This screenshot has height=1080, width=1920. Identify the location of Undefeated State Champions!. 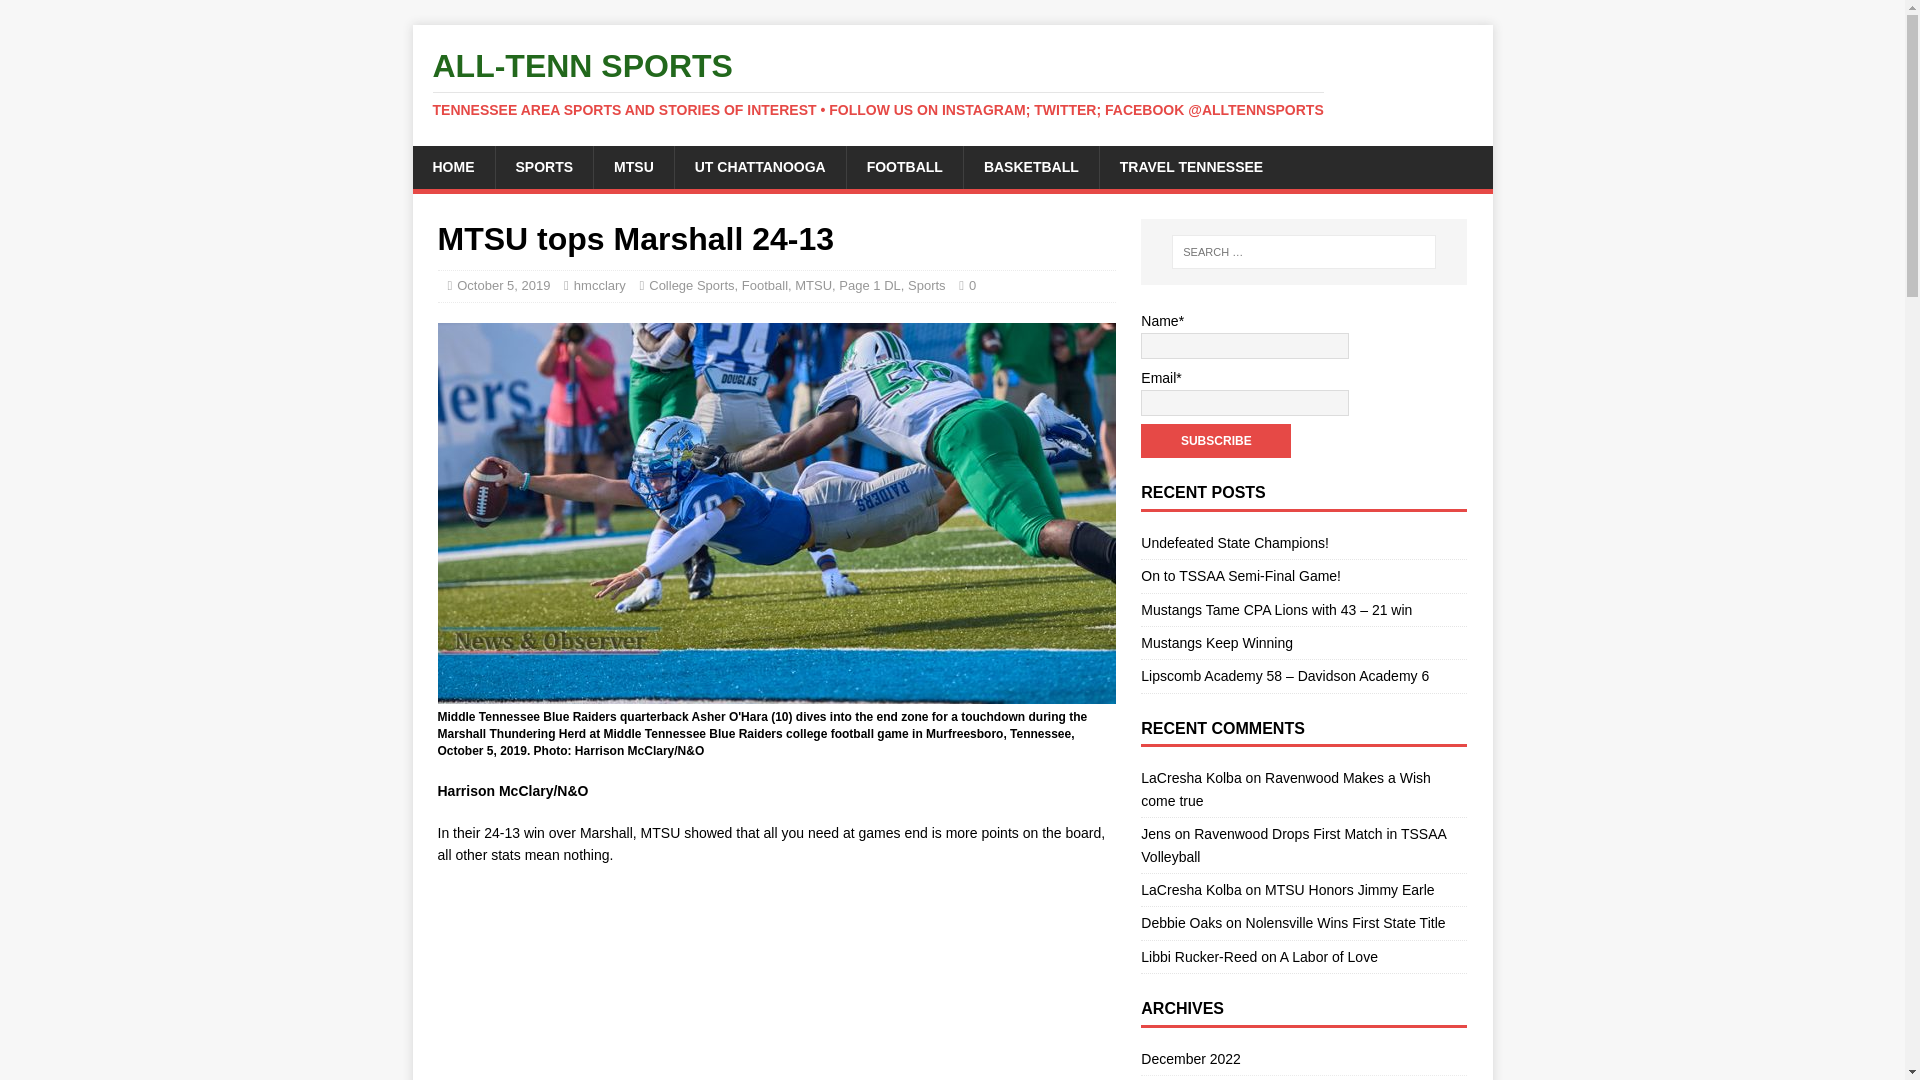
(1234, 542).